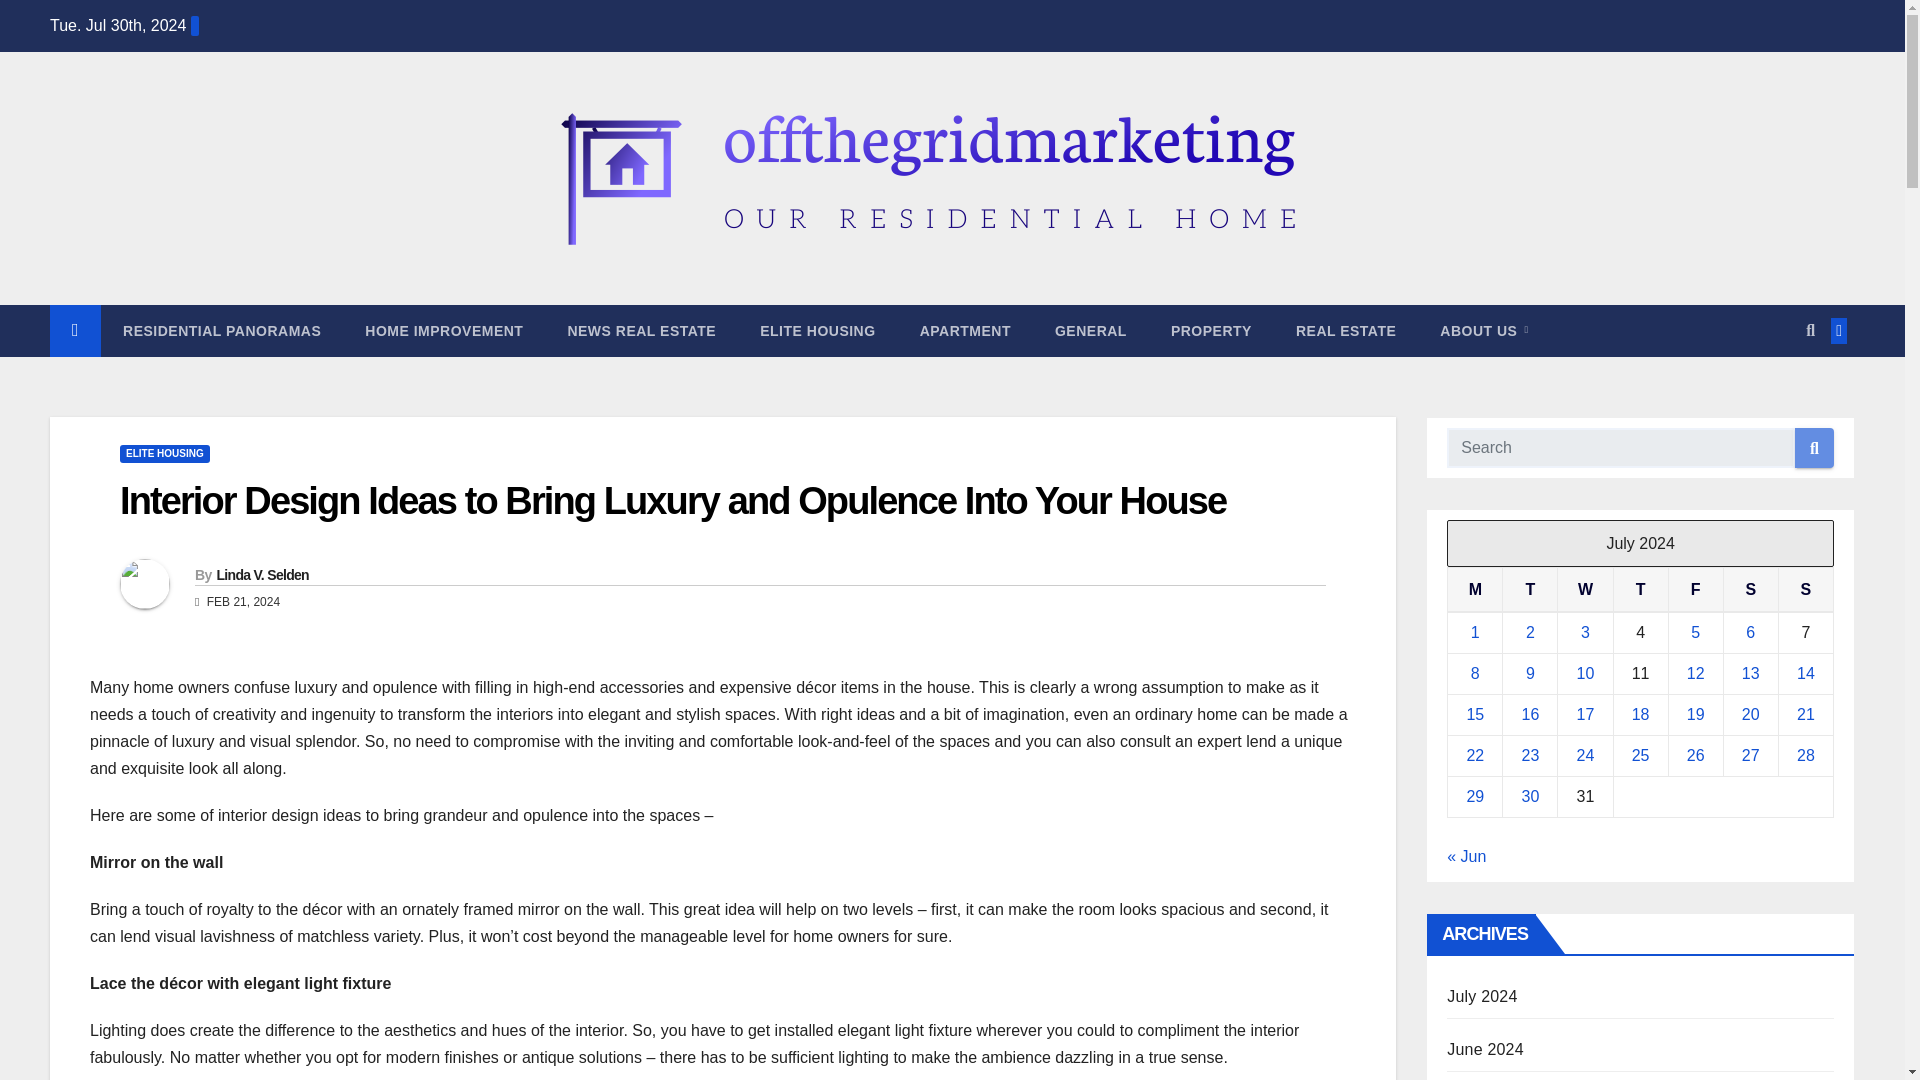 The width and height of the screenshot is (1920, 1080). What do you see at coordinates (641, 330) in the screenshot?
I see `NEWS REAL ESTATE` at bounding box center [641, 330].